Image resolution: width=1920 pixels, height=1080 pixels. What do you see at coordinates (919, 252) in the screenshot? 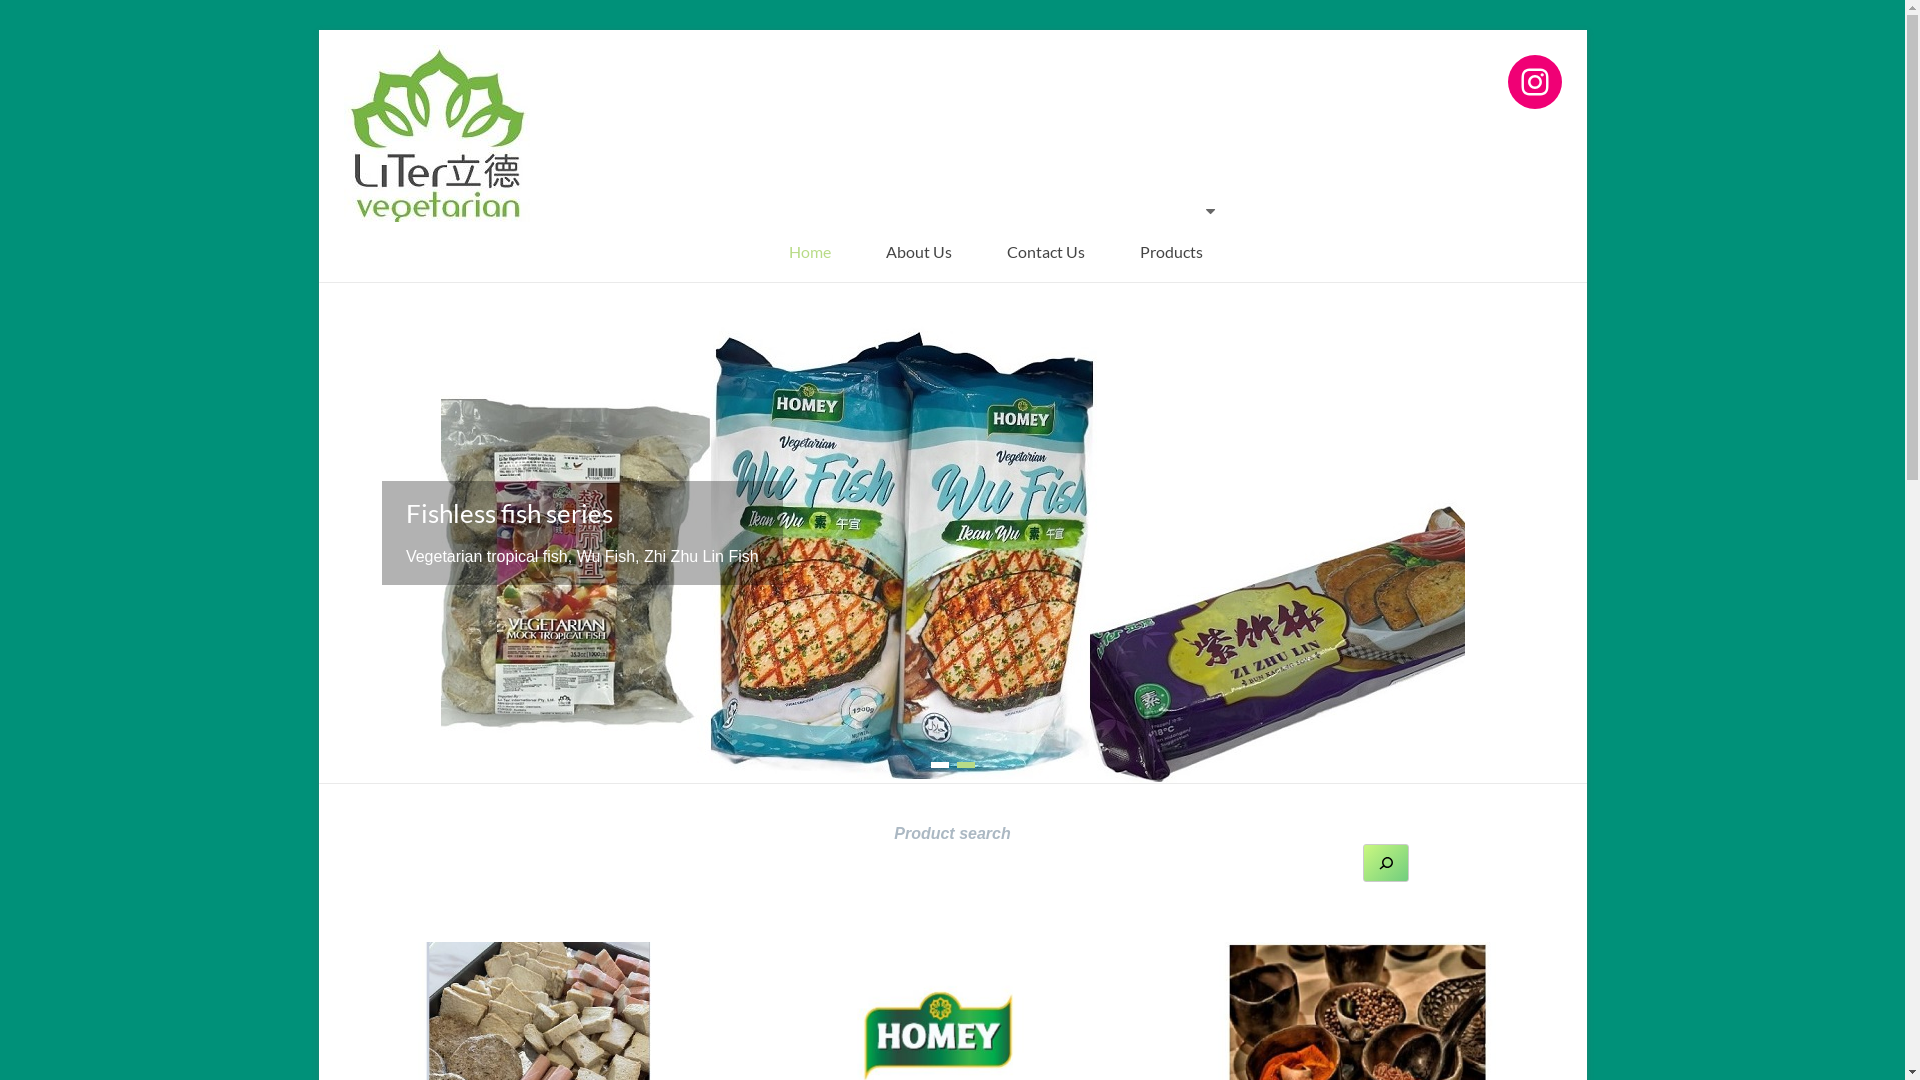
I see `About Us` at bounding box center [919, 252].